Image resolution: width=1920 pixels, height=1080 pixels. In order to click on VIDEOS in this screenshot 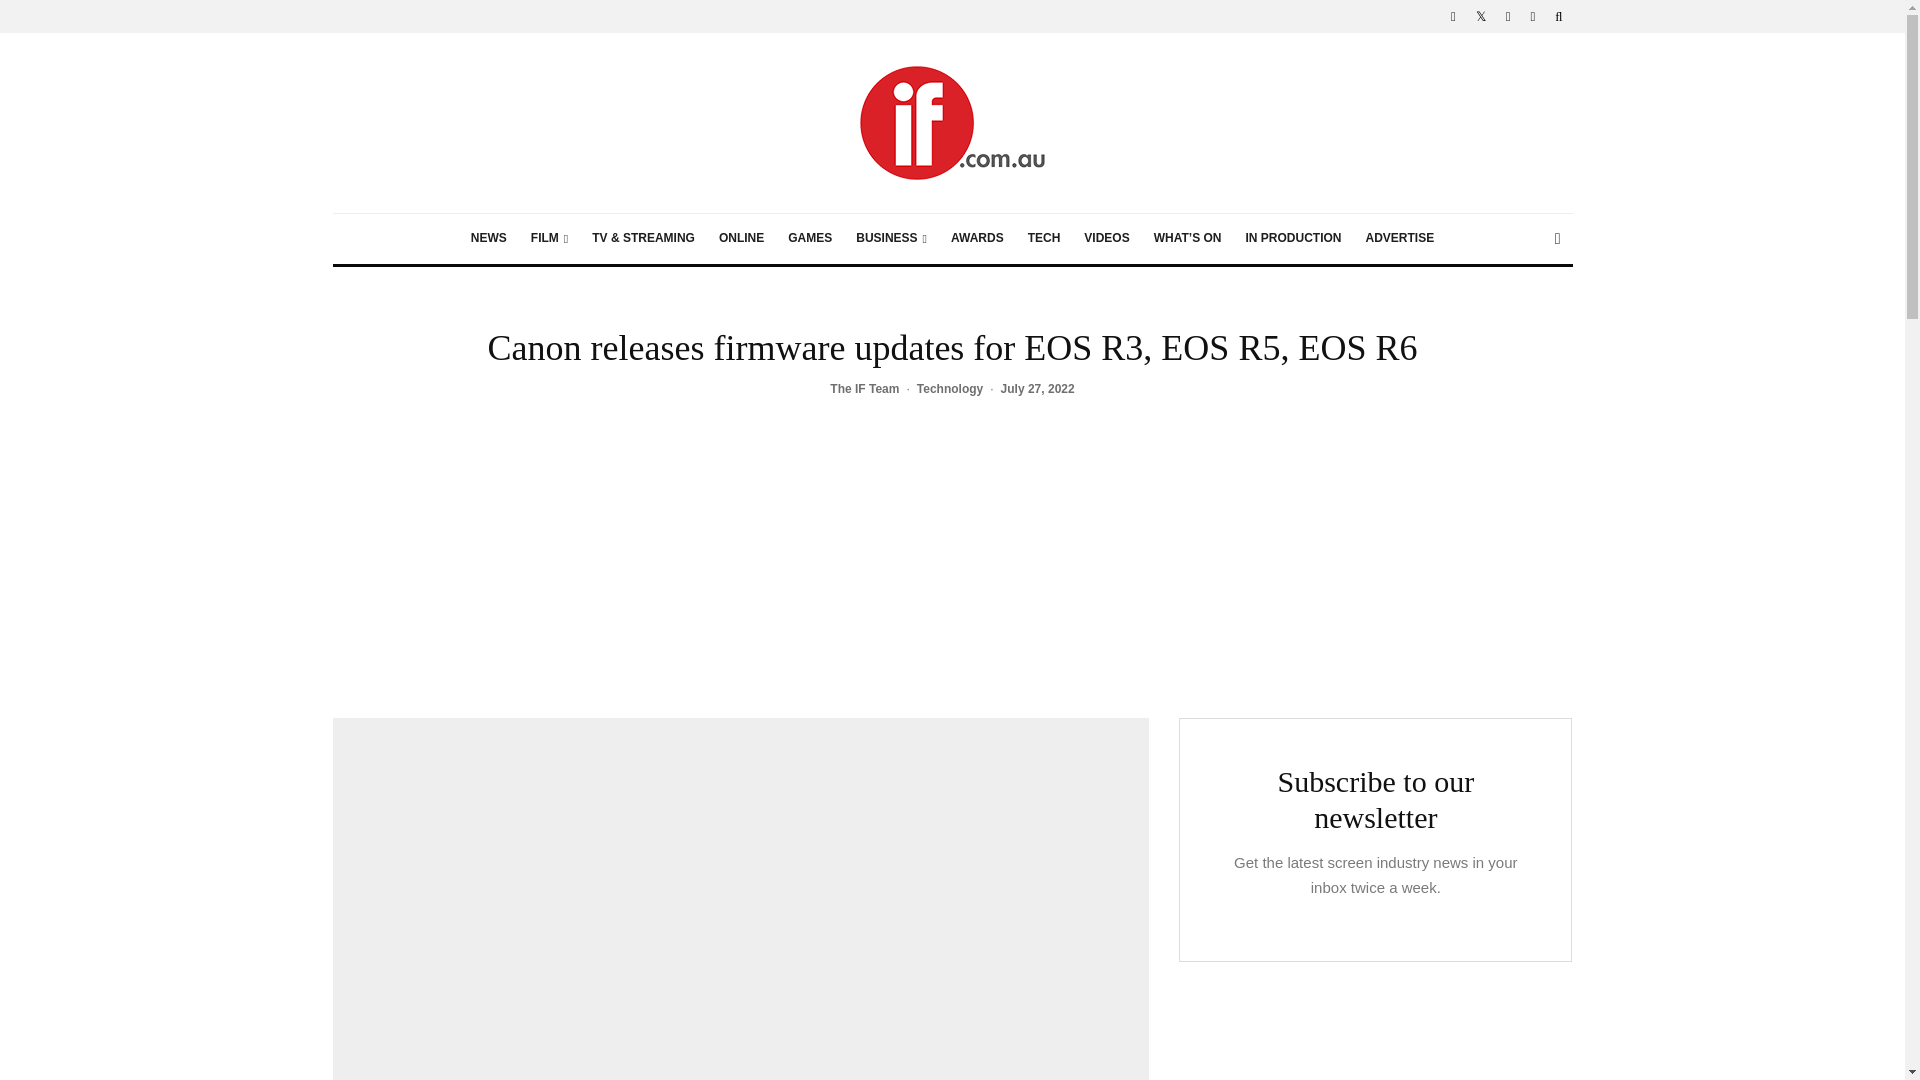, I will do `click(1106, 238)`.